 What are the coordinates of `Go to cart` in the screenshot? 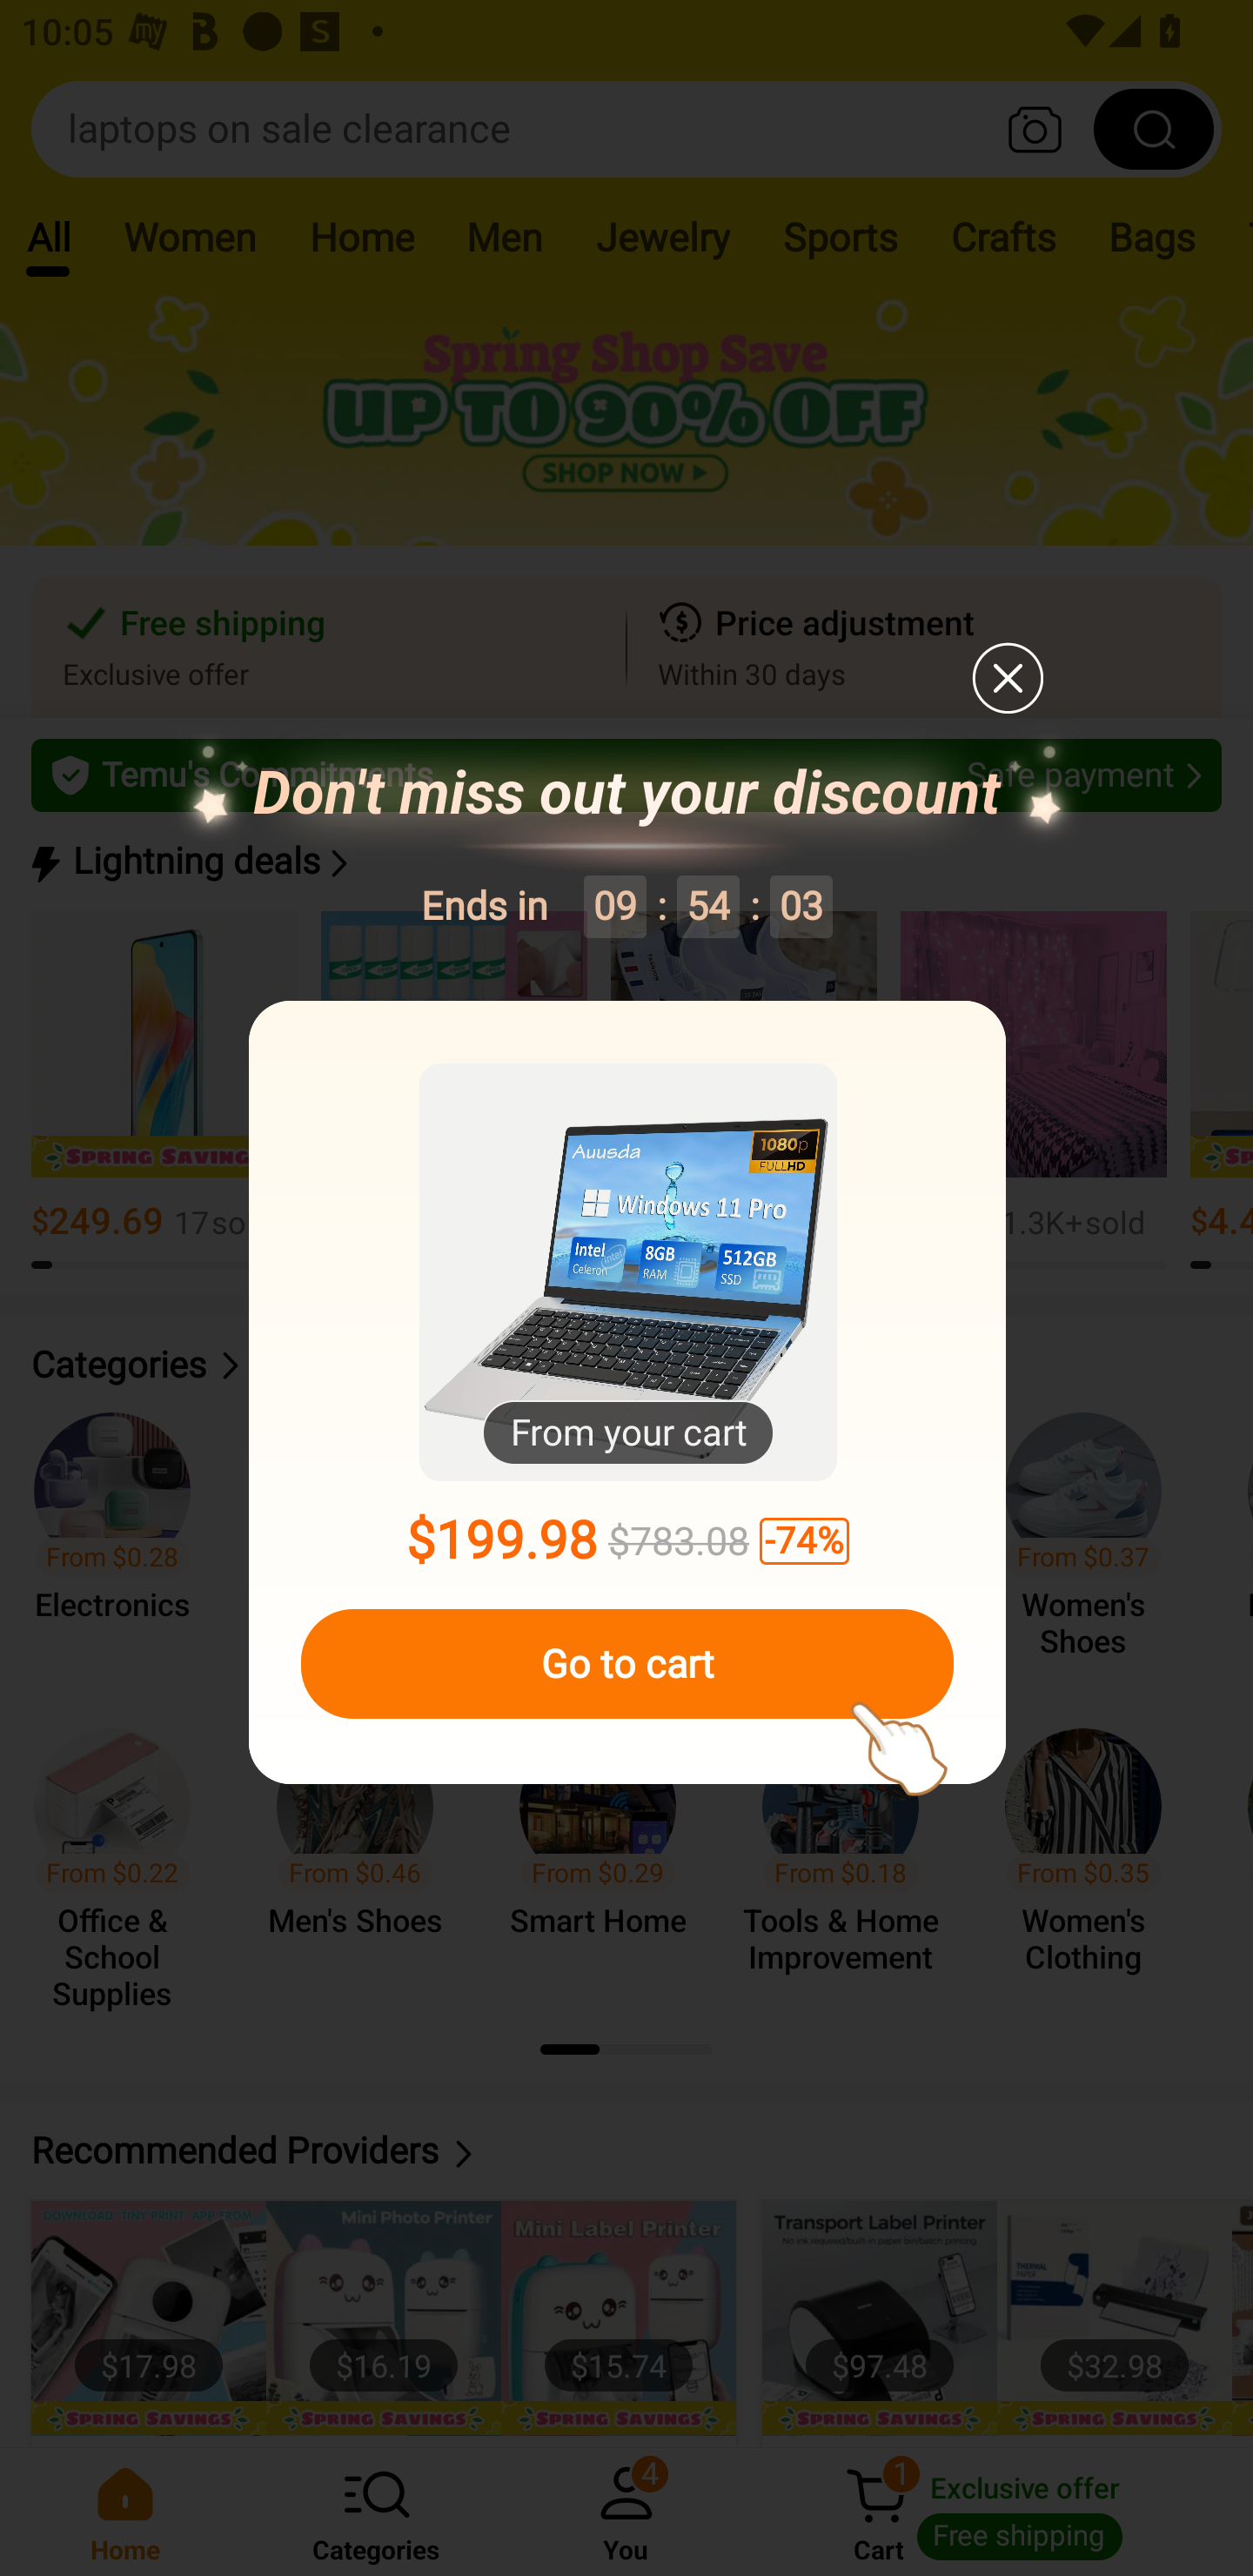 It's located at (626, 1664).